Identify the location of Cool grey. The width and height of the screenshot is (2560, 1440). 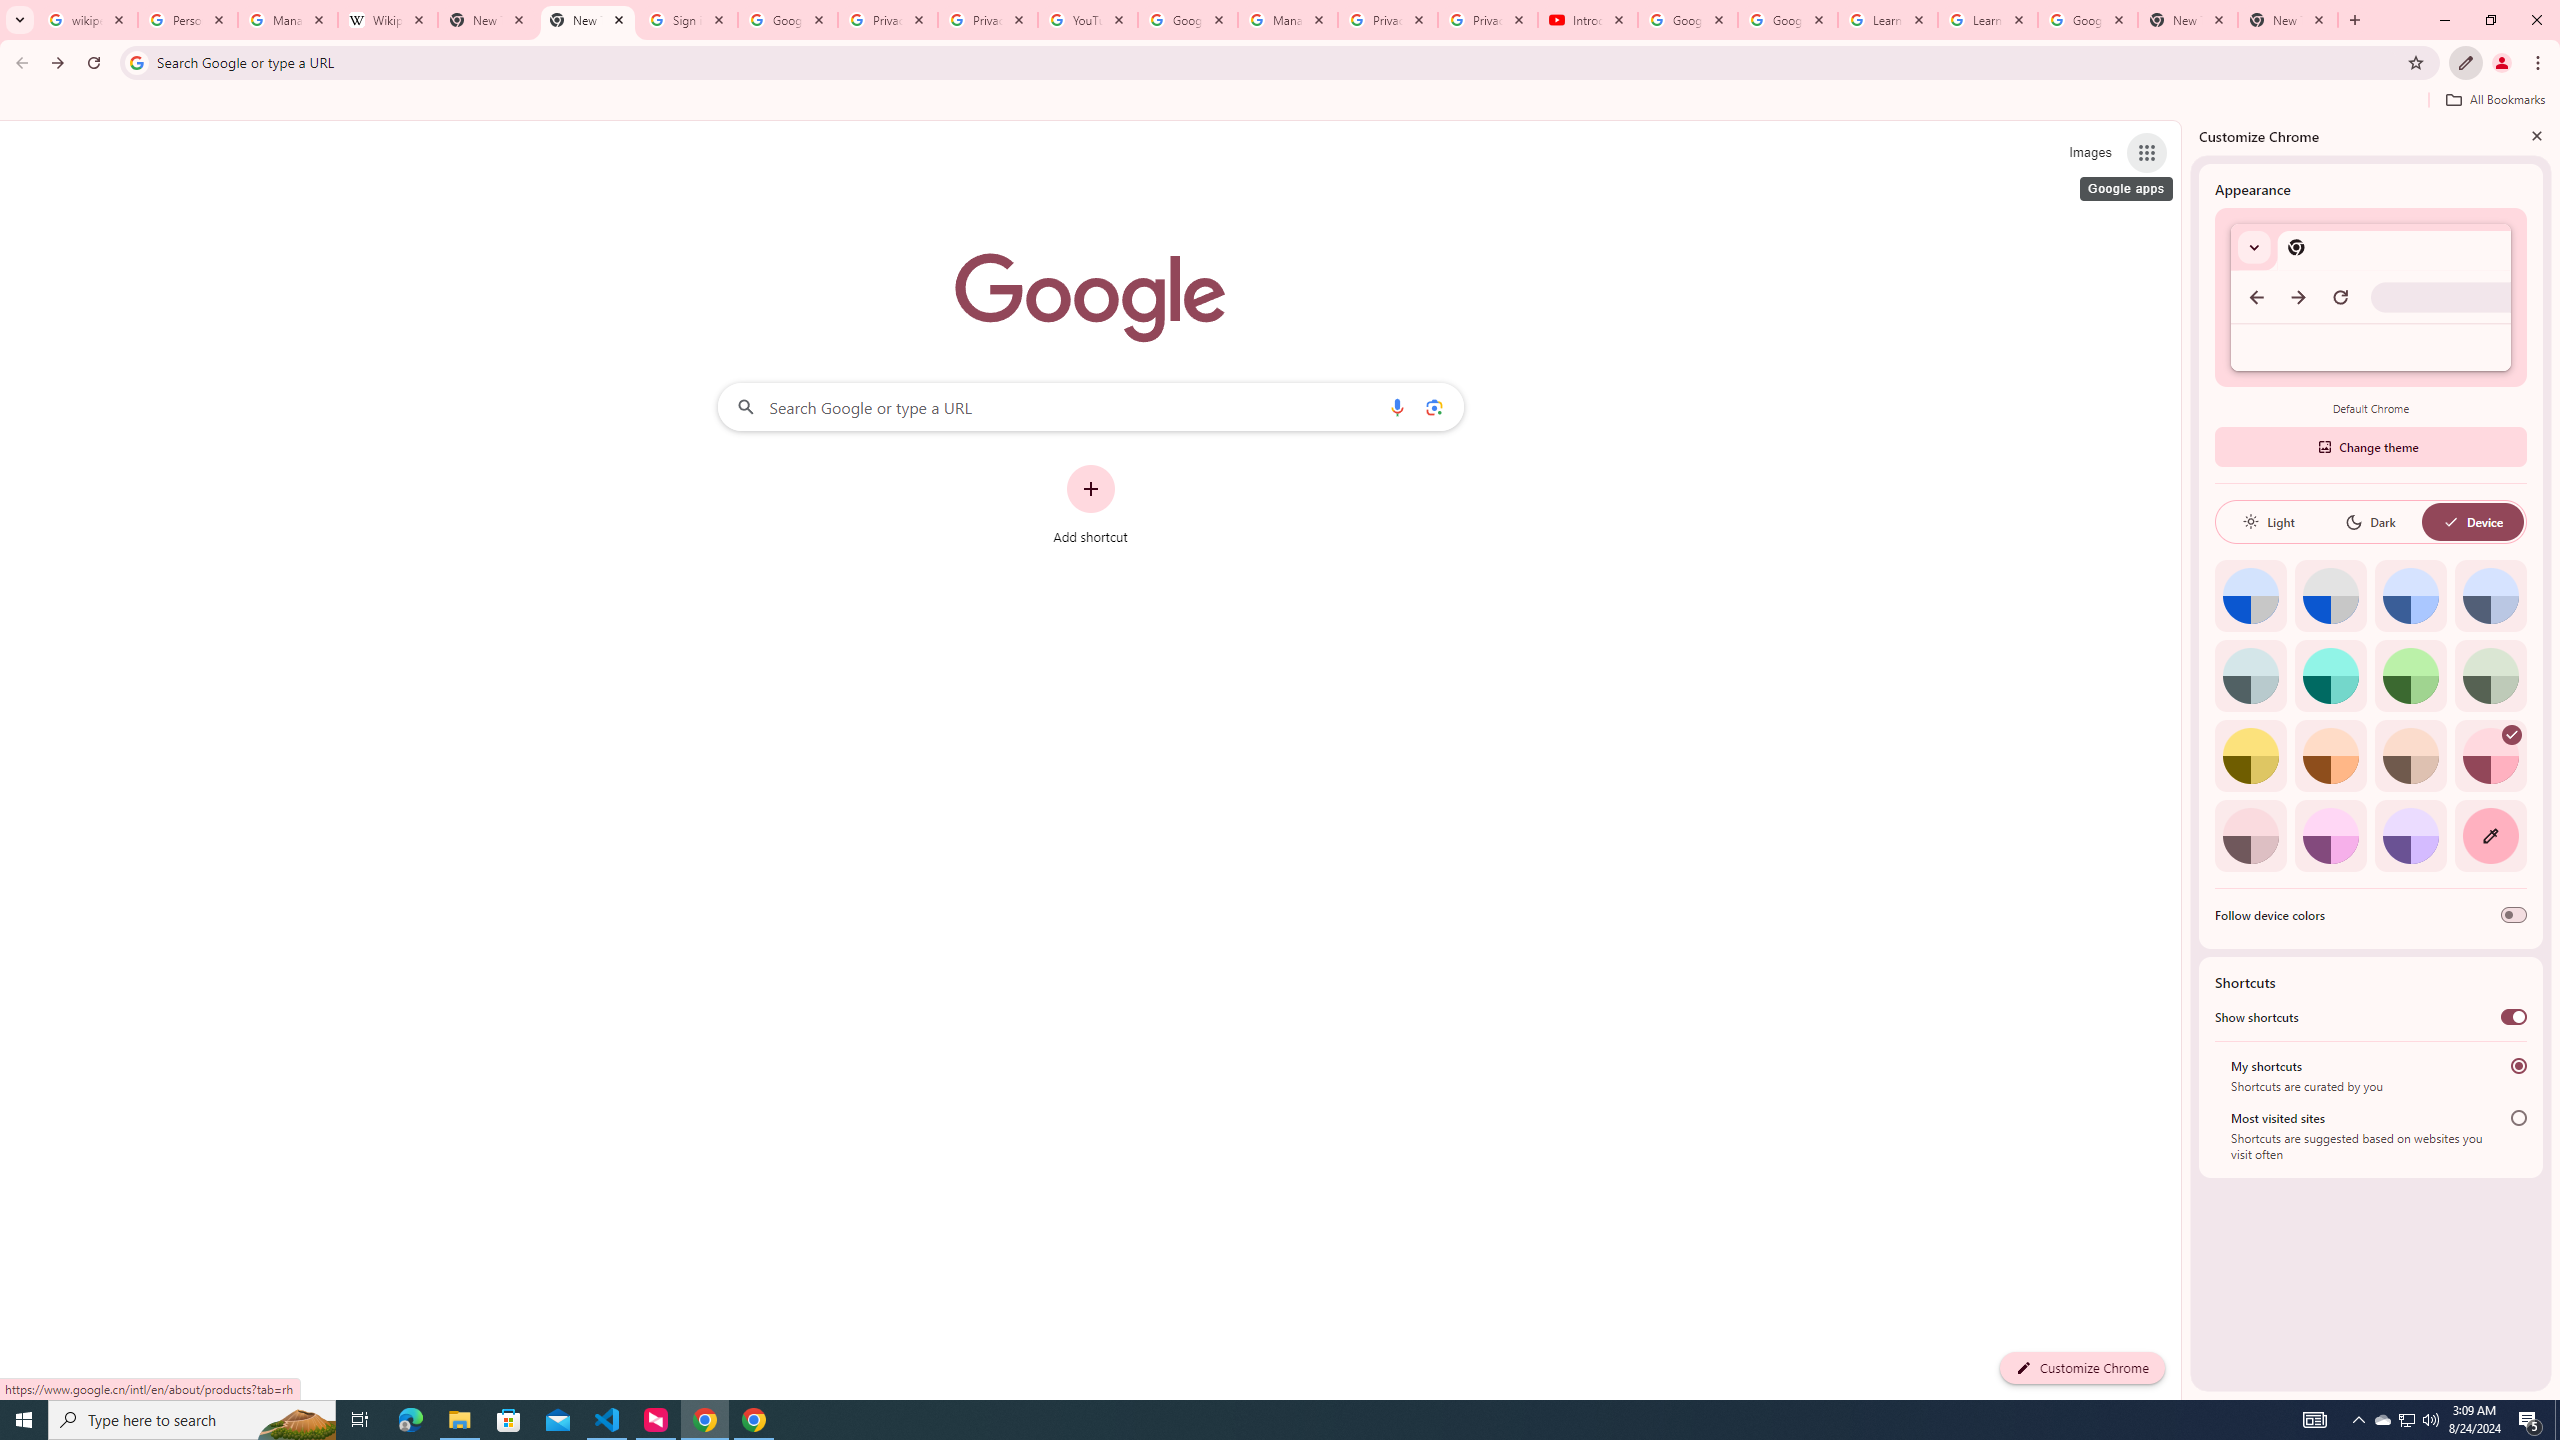
(2490, 596).